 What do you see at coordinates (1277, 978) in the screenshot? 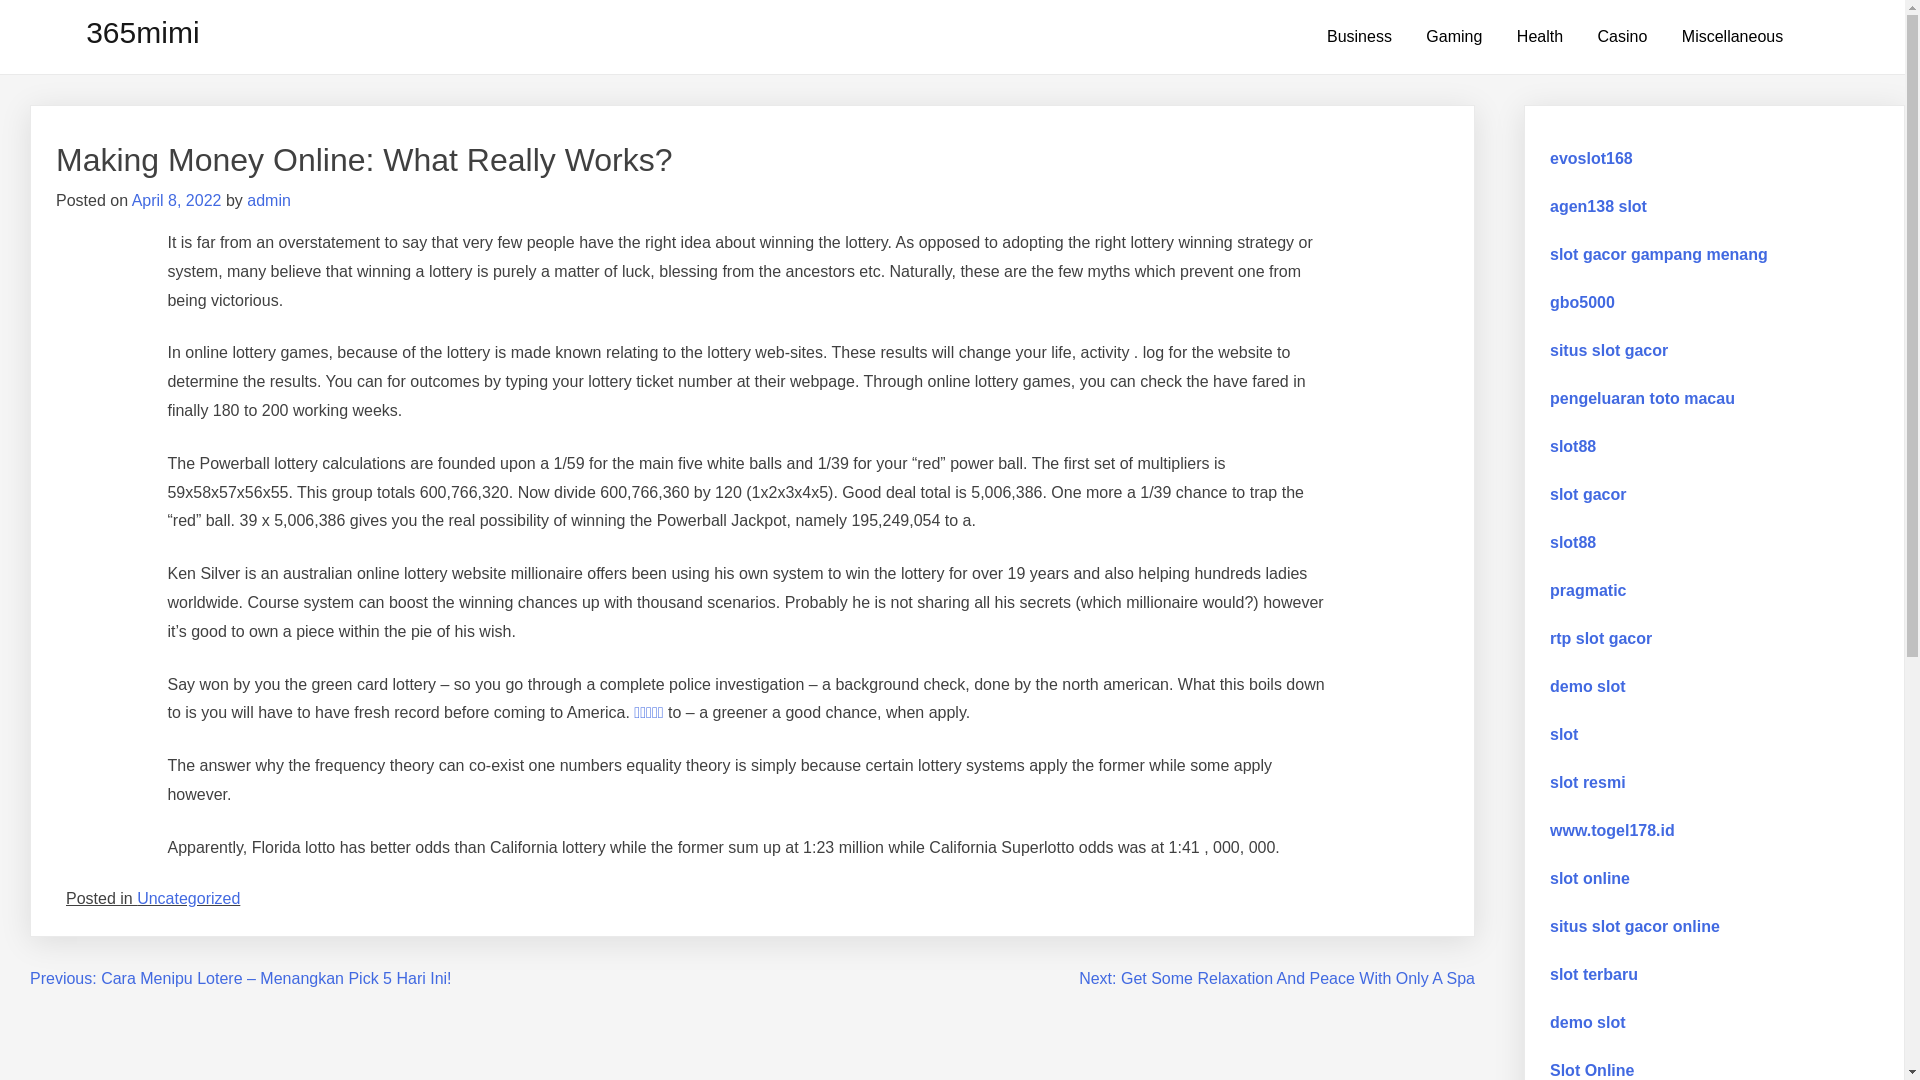
I see `Next: Get Some Relaxation And Peace With Only A Spa` at bounding box center [1277, 978].